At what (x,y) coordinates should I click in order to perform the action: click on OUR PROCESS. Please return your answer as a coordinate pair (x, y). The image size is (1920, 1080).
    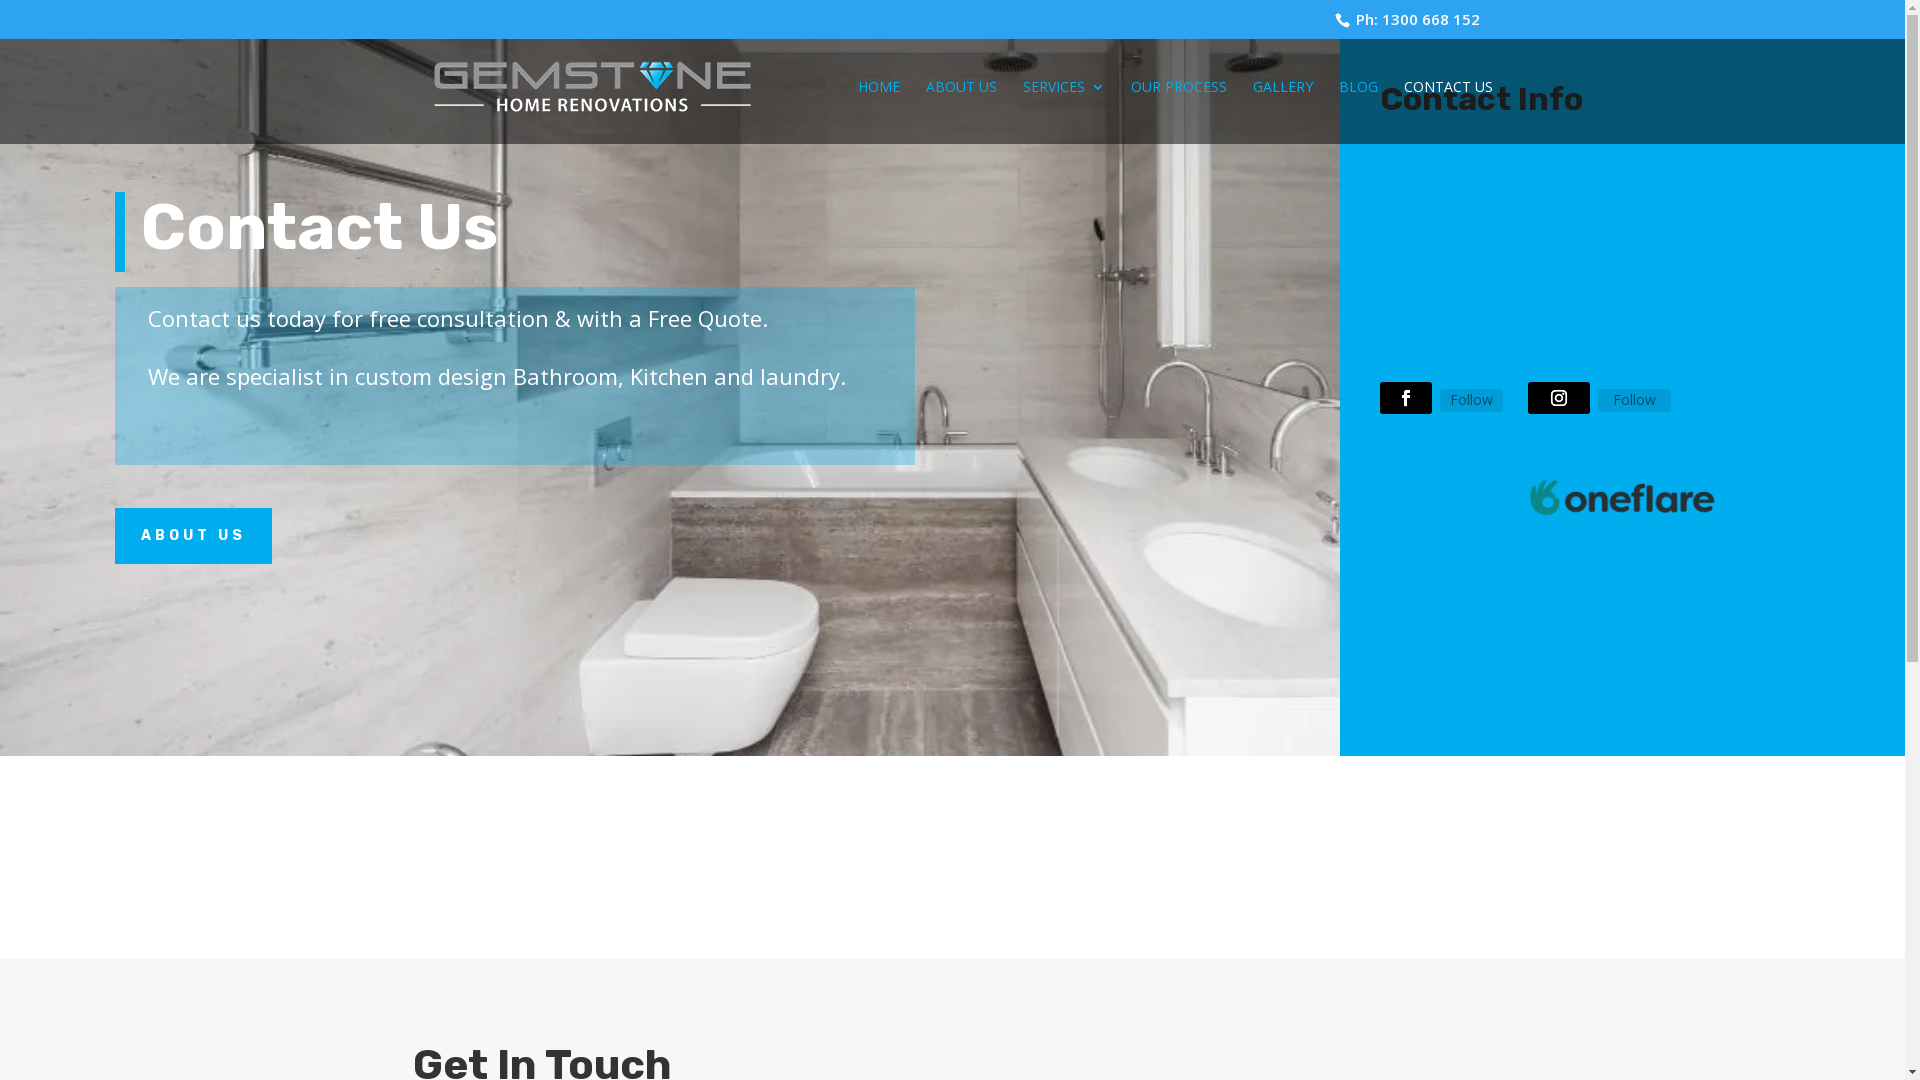
    Looking at the image, I should click on (1178, 112).